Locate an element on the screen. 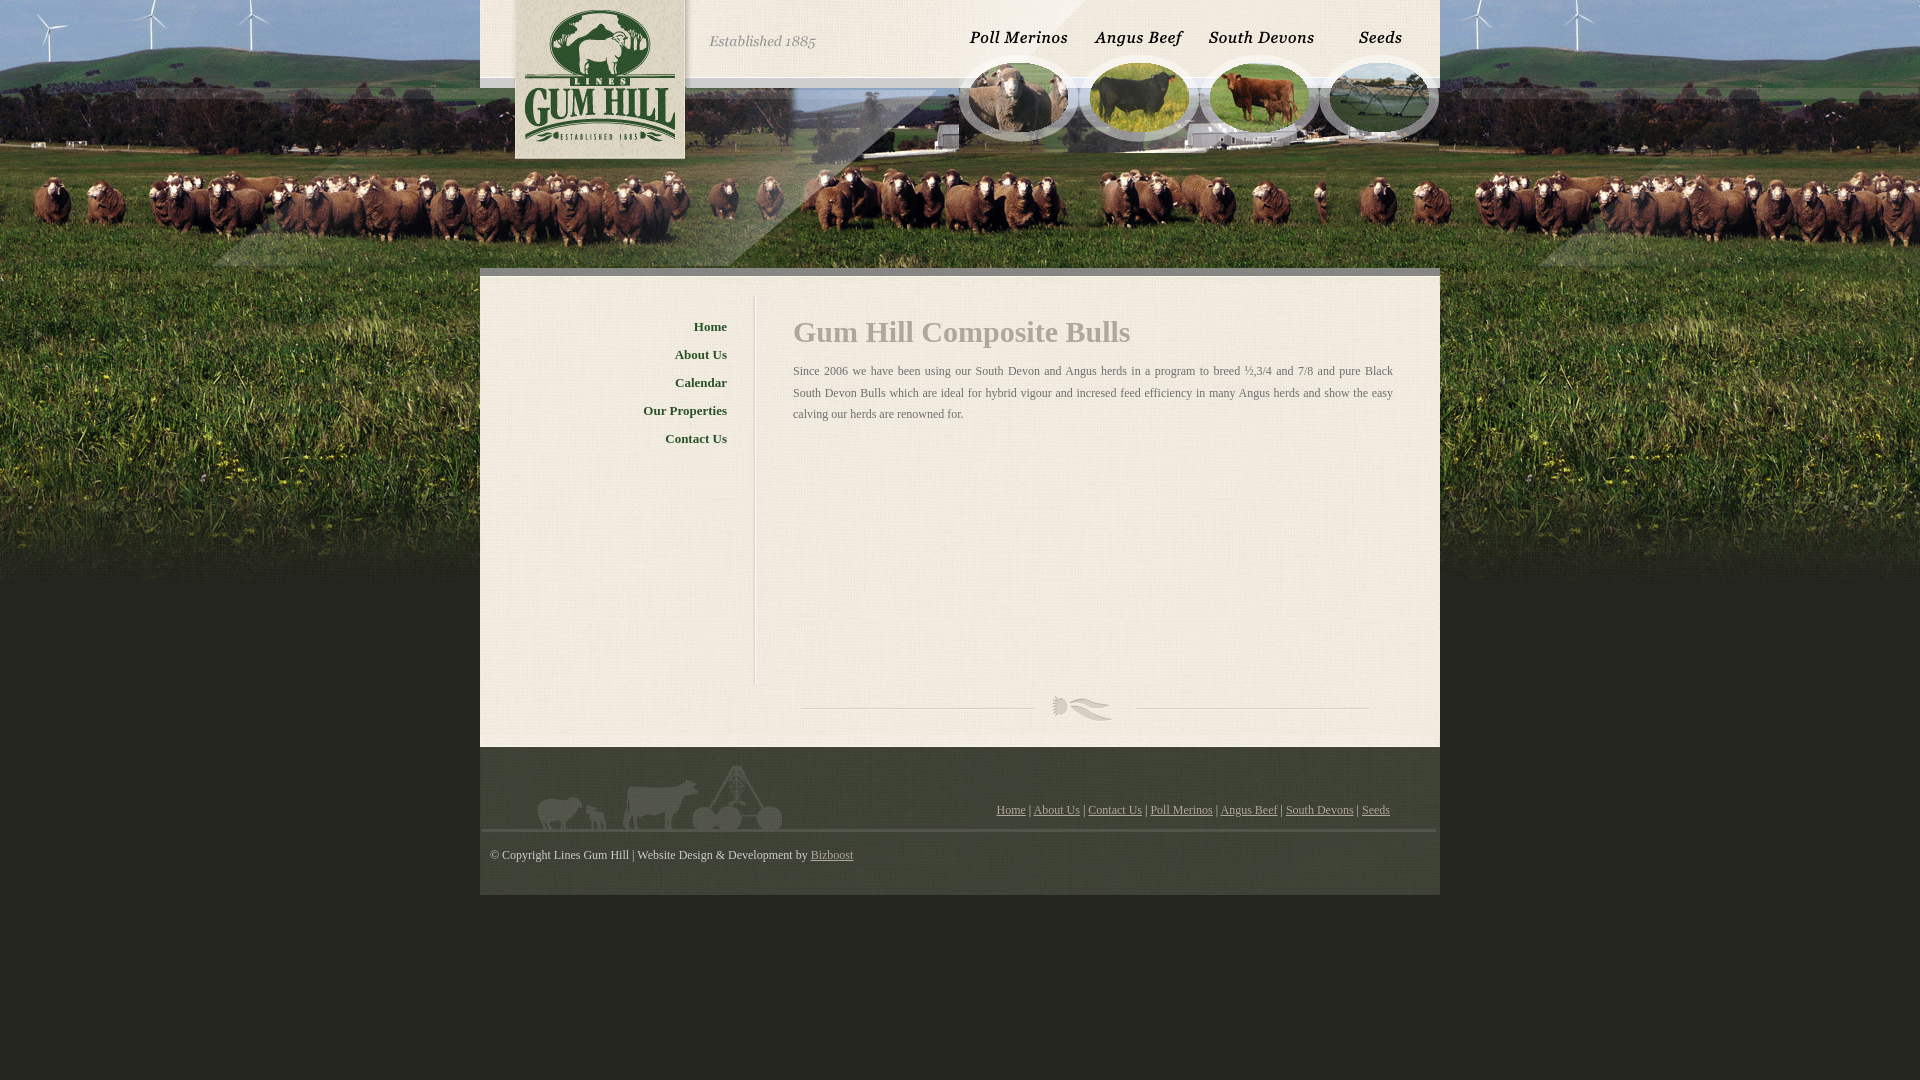  About Us is located at coordinates (642, 357).